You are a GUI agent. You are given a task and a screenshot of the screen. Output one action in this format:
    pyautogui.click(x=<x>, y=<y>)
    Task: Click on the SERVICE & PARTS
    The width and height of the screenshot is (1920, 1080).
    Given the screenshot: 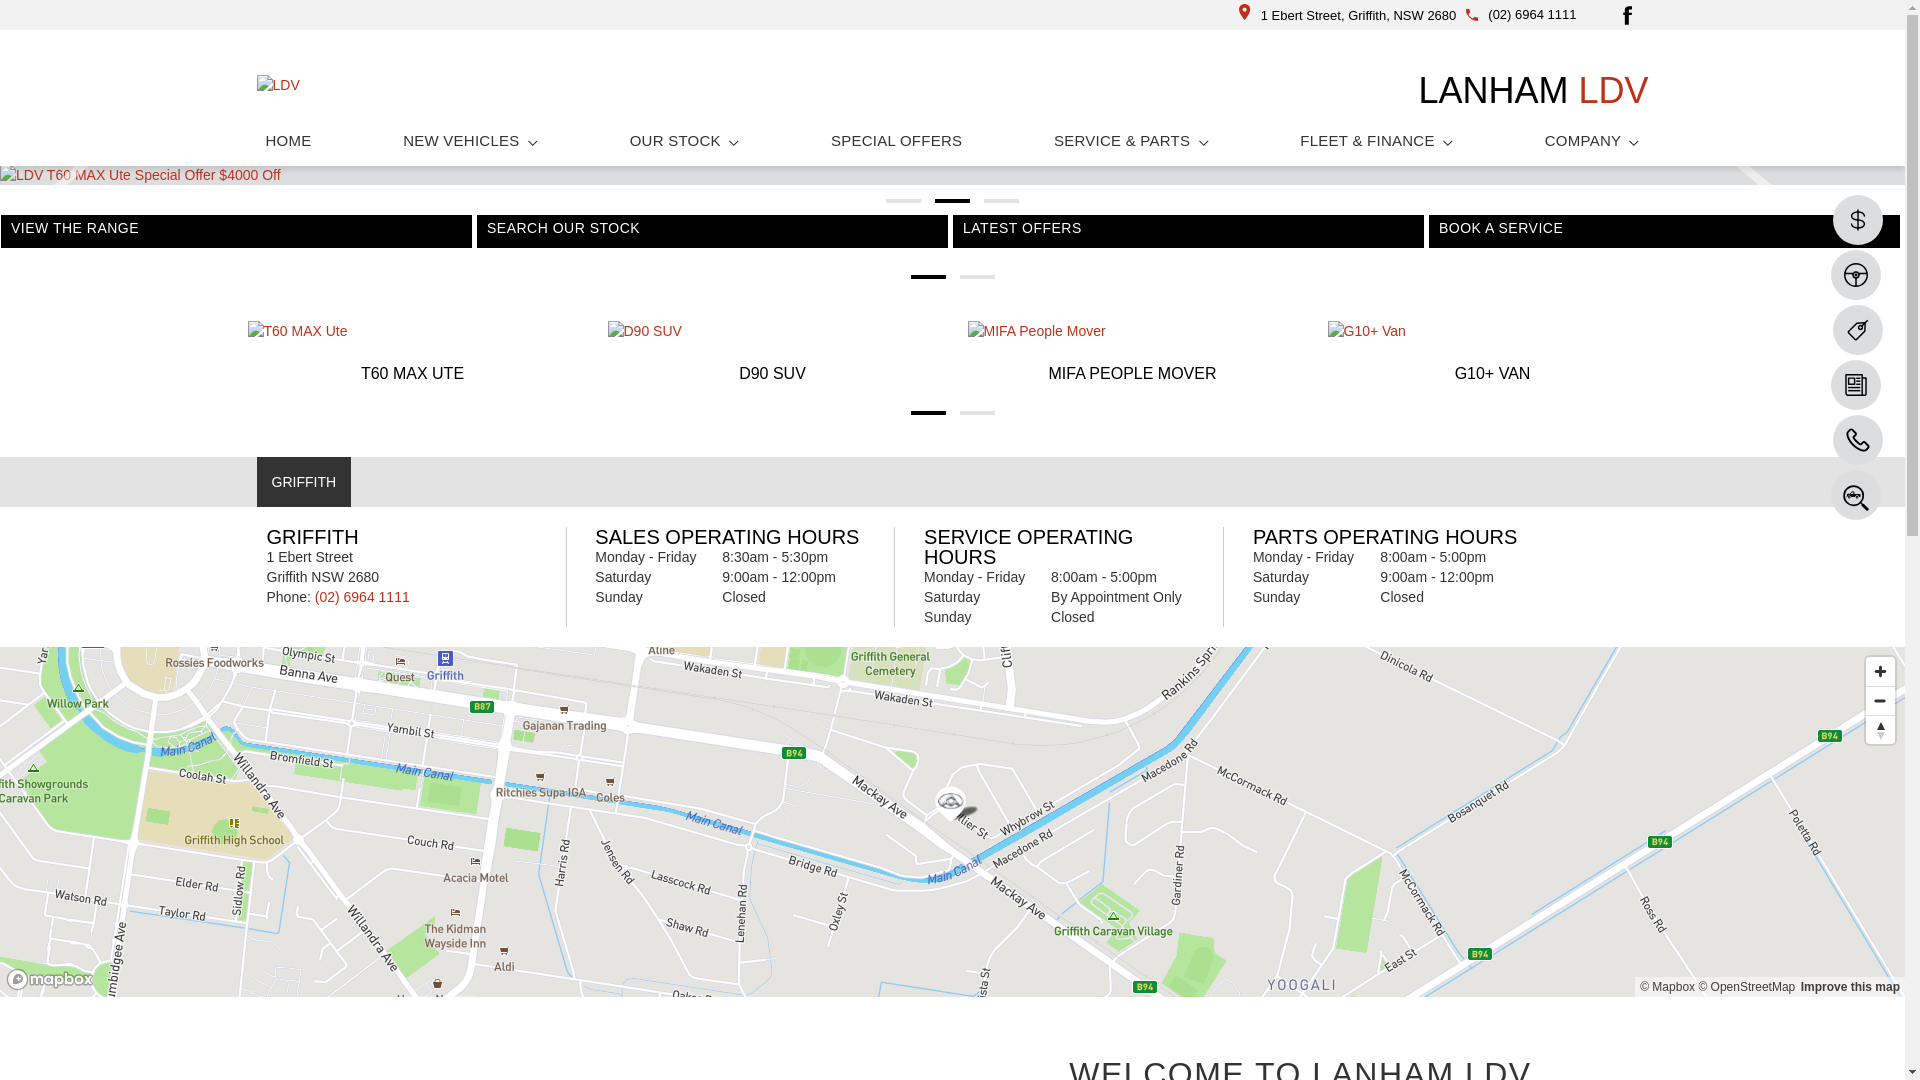 What is the action you would take?
    pyautogui.click(x=1132, y=140)
    